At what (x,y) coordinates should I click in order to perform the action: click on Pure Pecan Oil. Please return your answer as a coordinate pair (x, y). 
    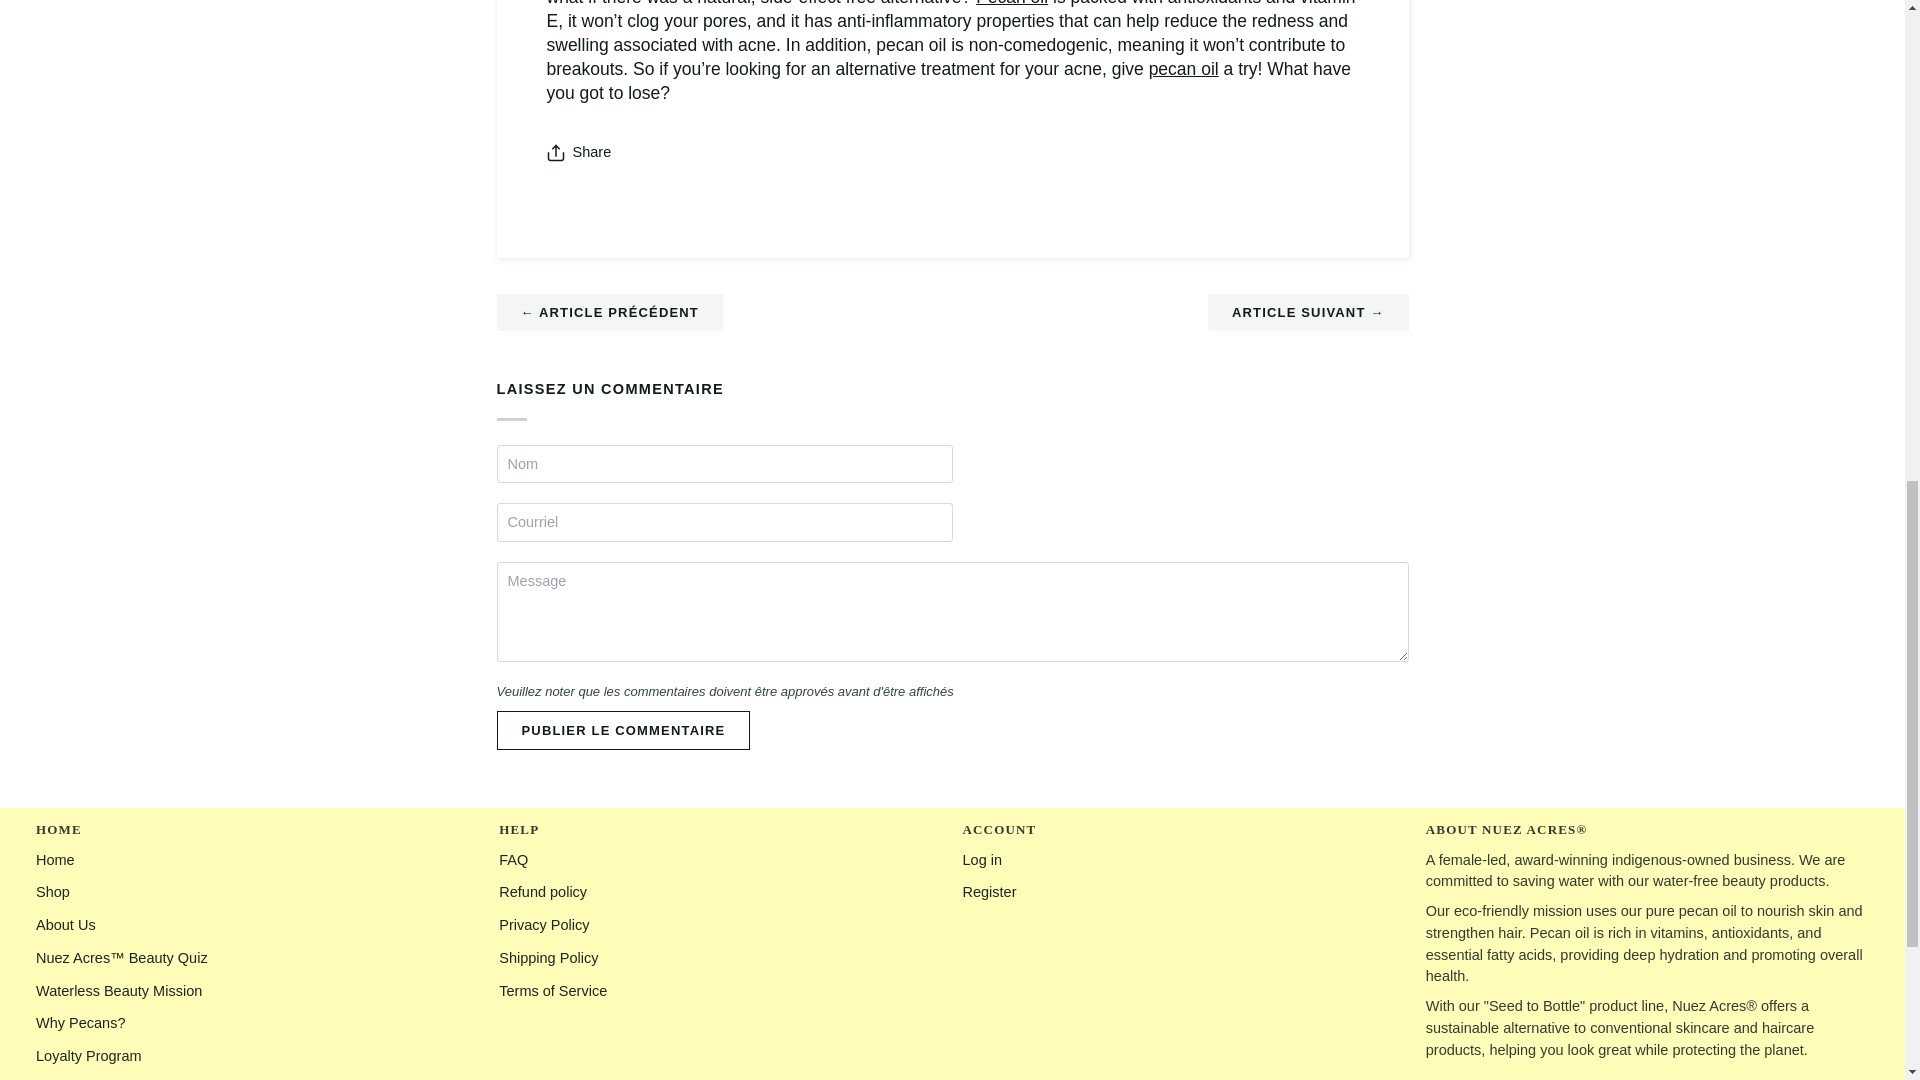
    Looking at the image, I should click on (1012, 3).